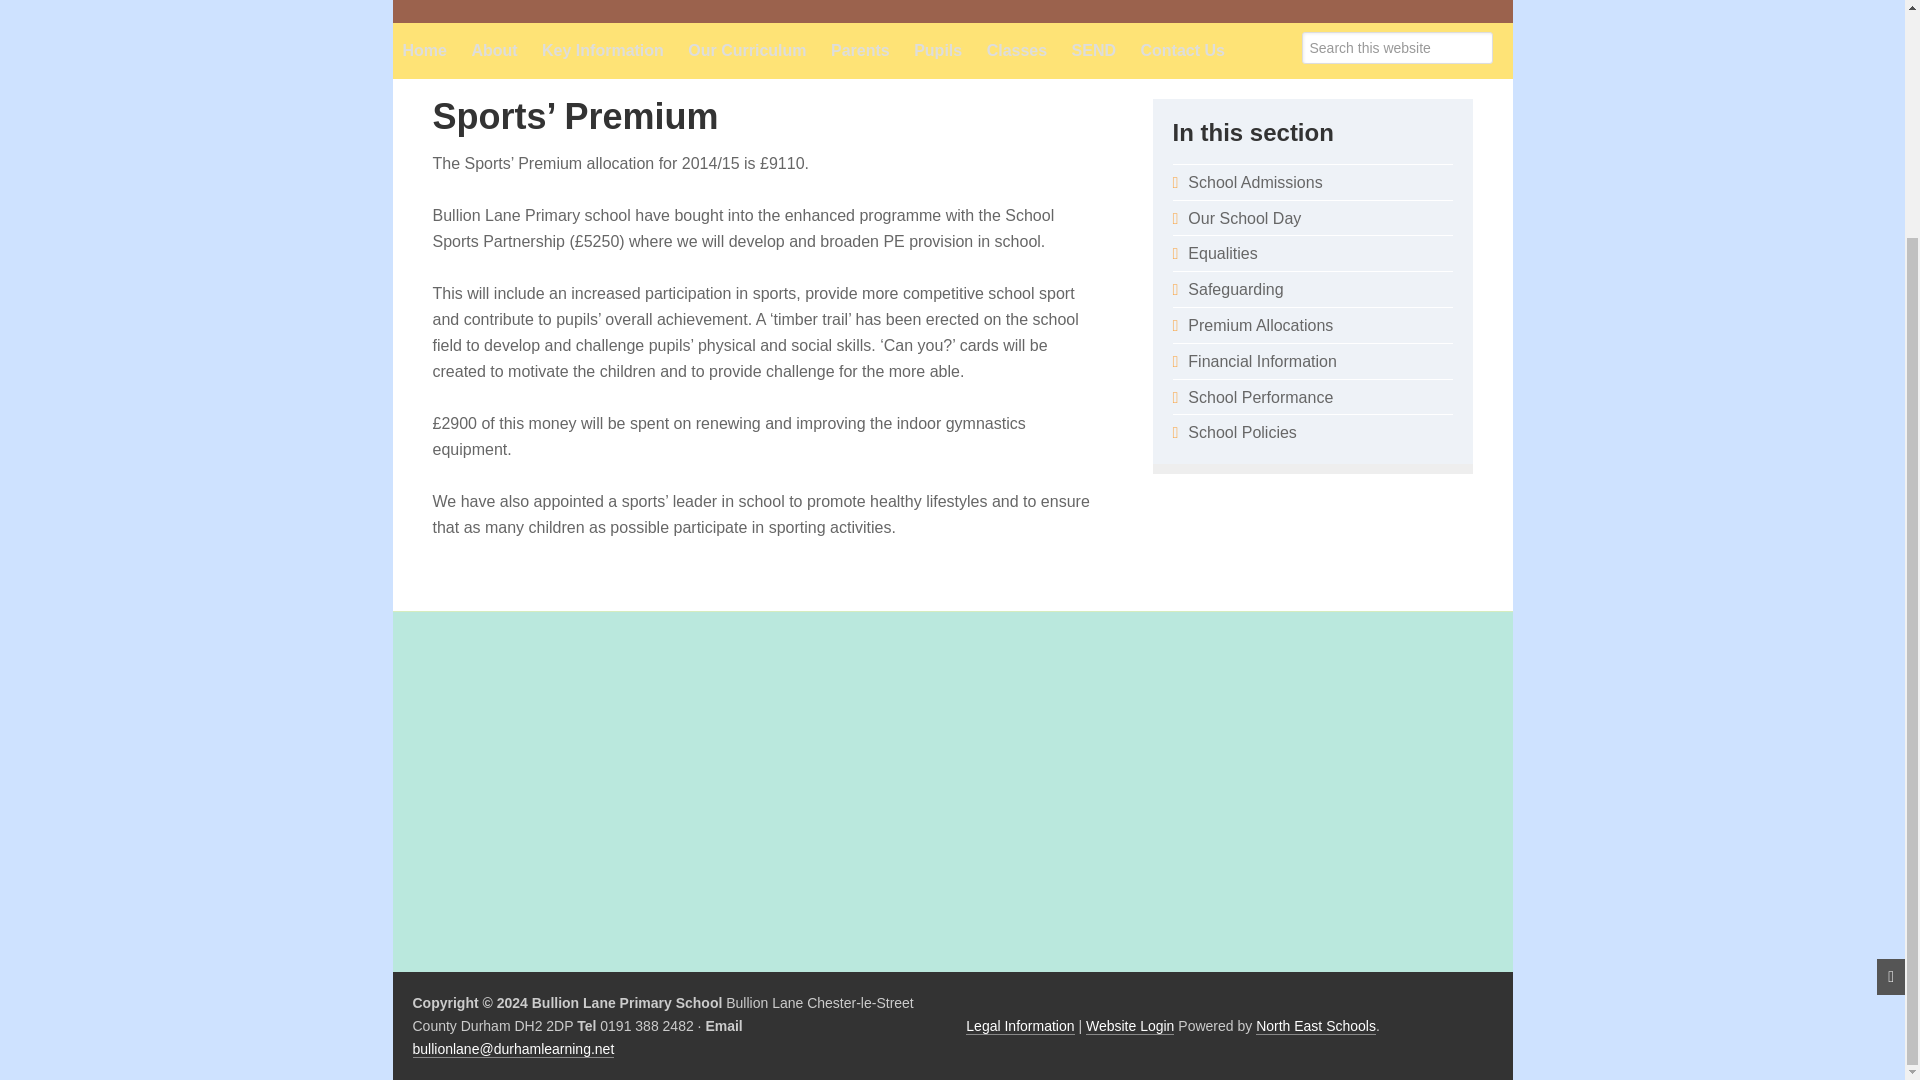 The image size is (1920, 1080). Describe the element at coordinates (938, 50) in the screenshot. I see `Pupils` at that location.